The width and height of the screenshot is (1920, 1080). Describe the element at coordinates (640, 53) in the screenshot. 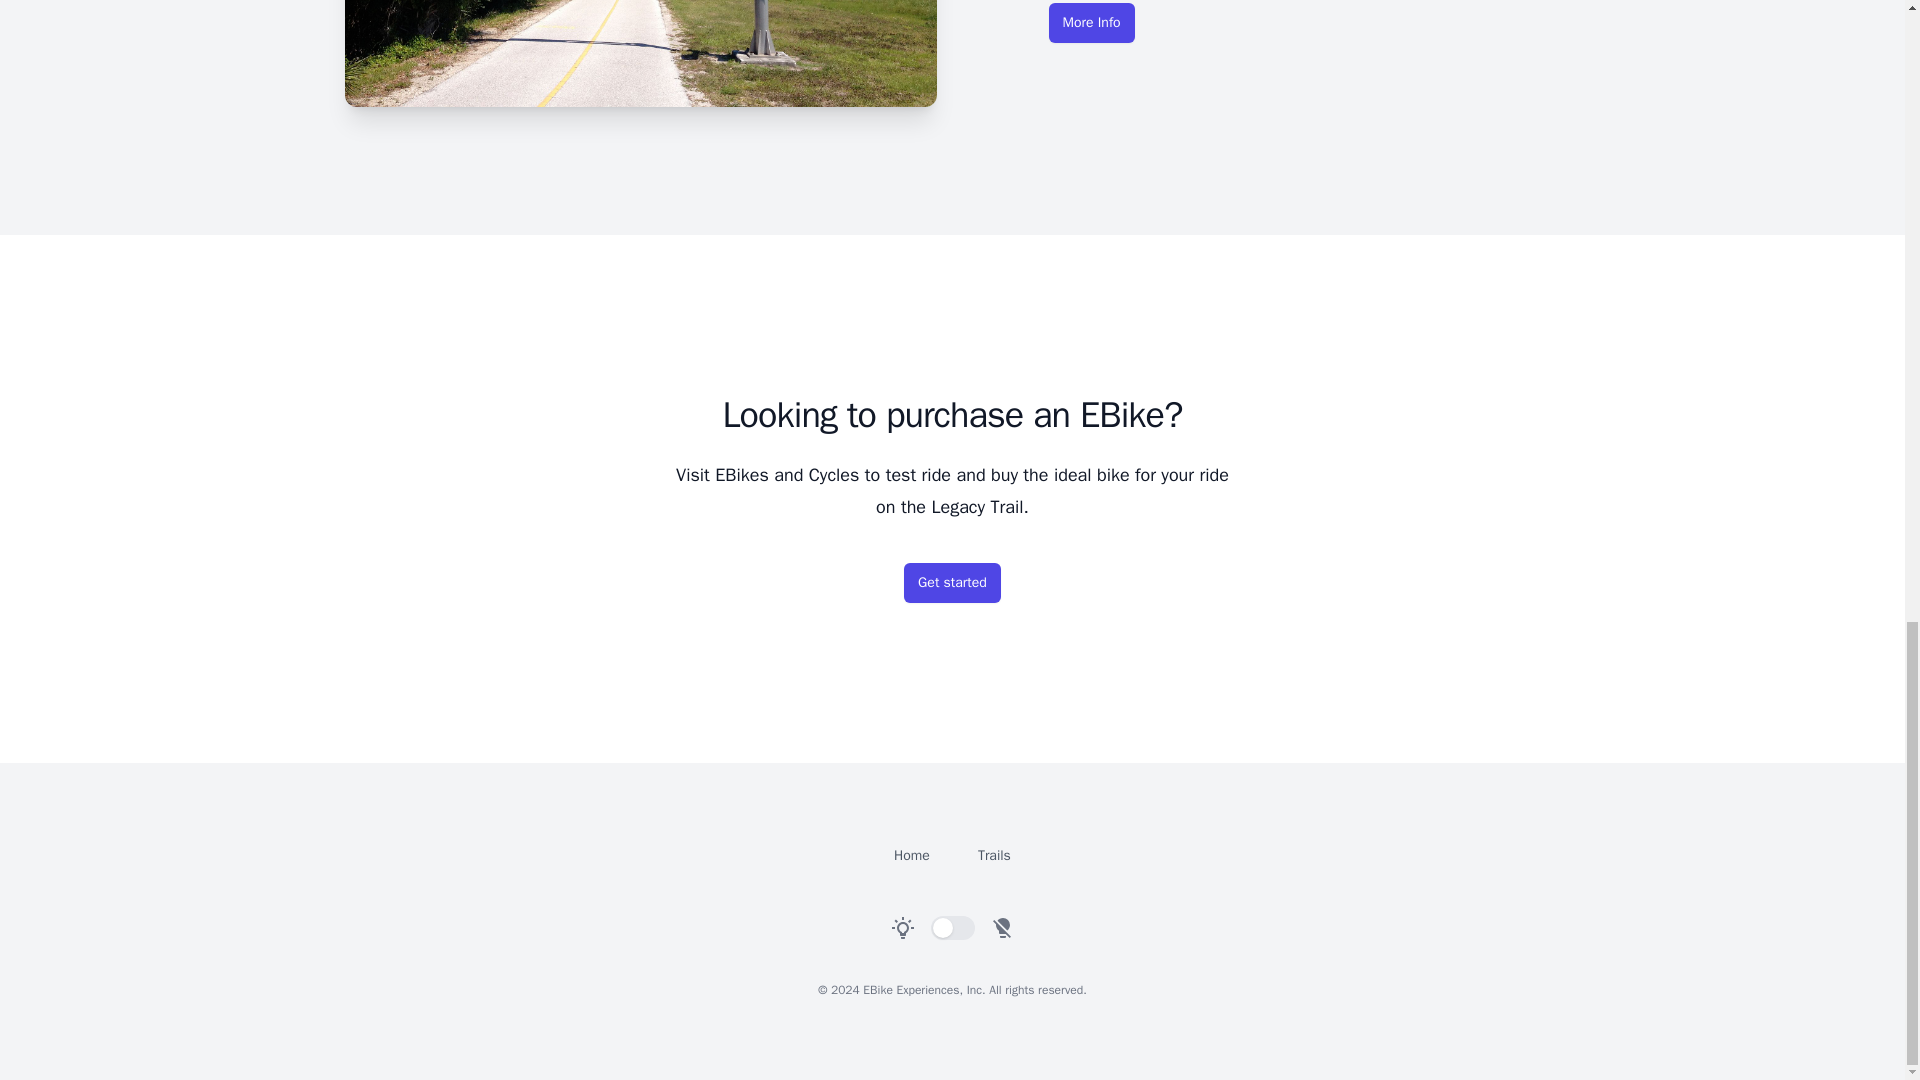

I see `EBike Trail Sarasota` at that location.